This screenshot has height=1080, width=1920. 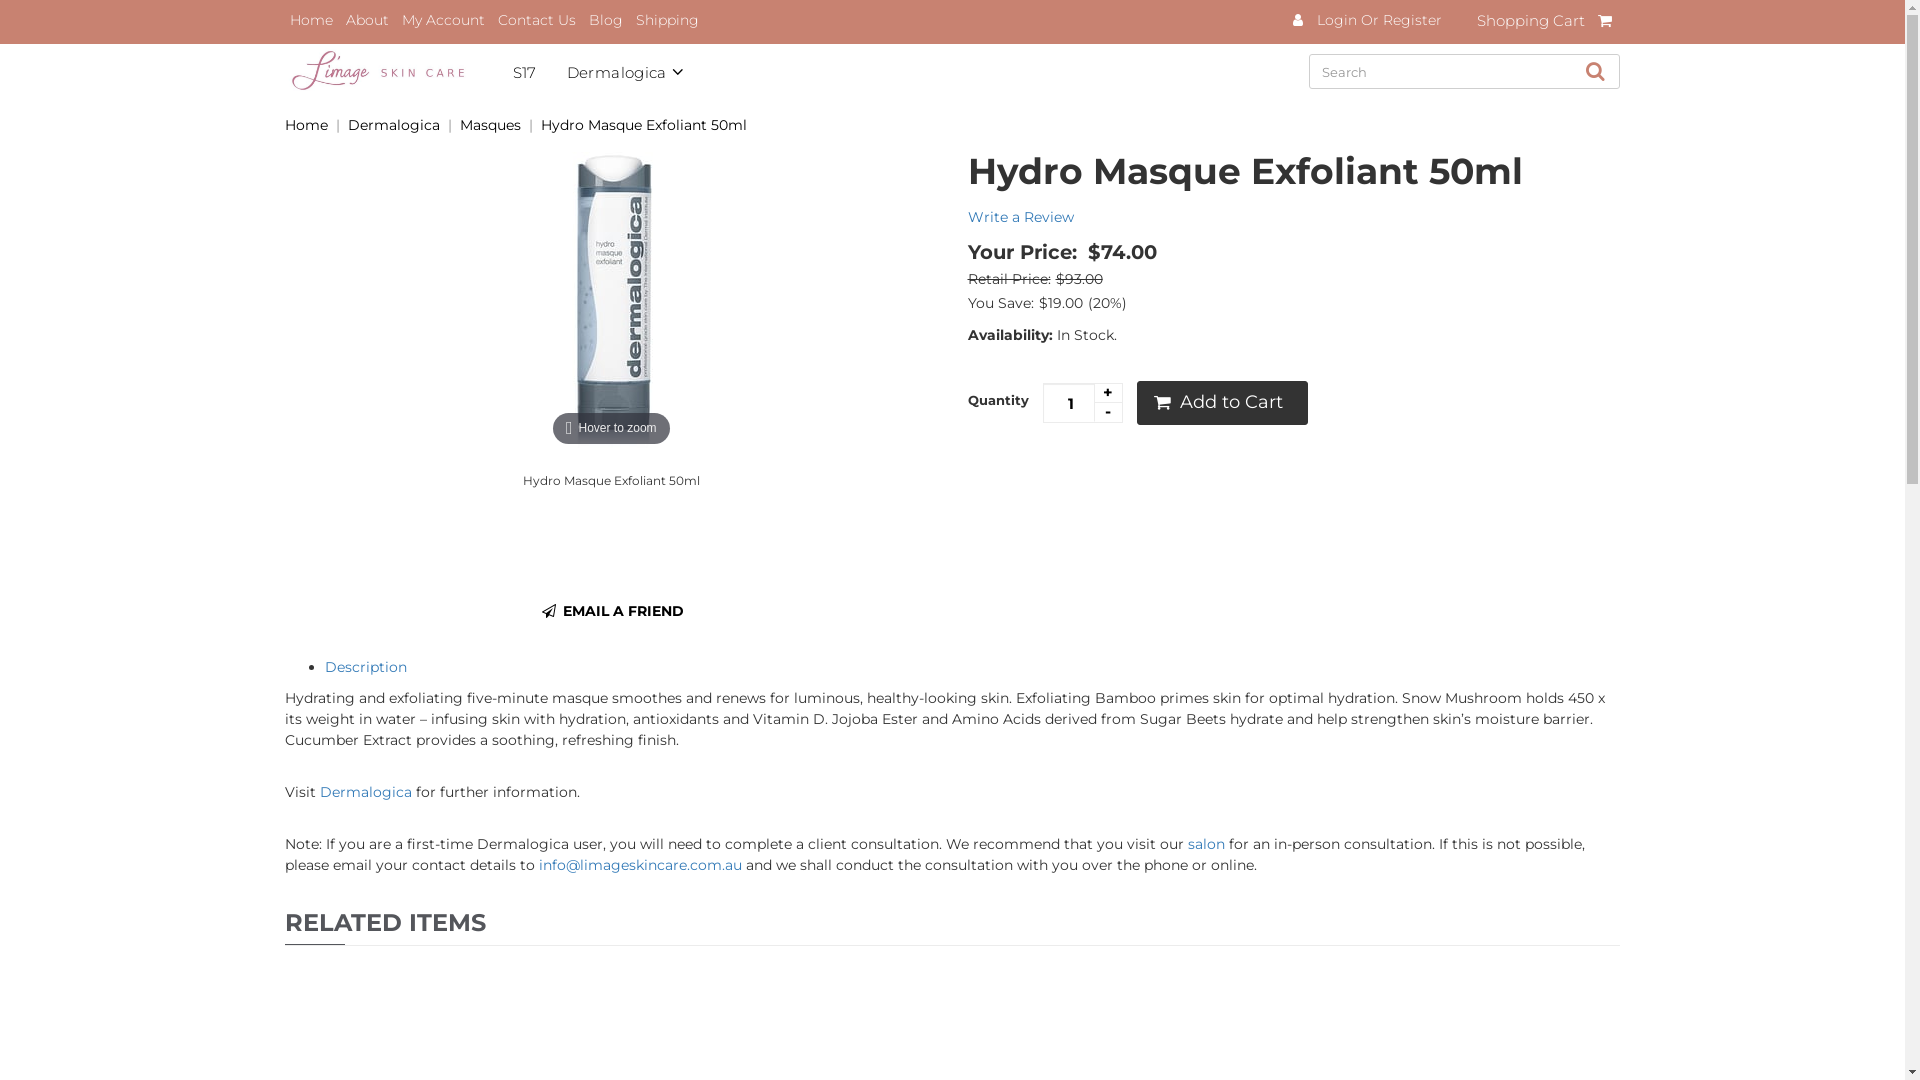 I want to click on My Account, so click(x=443, y=20).